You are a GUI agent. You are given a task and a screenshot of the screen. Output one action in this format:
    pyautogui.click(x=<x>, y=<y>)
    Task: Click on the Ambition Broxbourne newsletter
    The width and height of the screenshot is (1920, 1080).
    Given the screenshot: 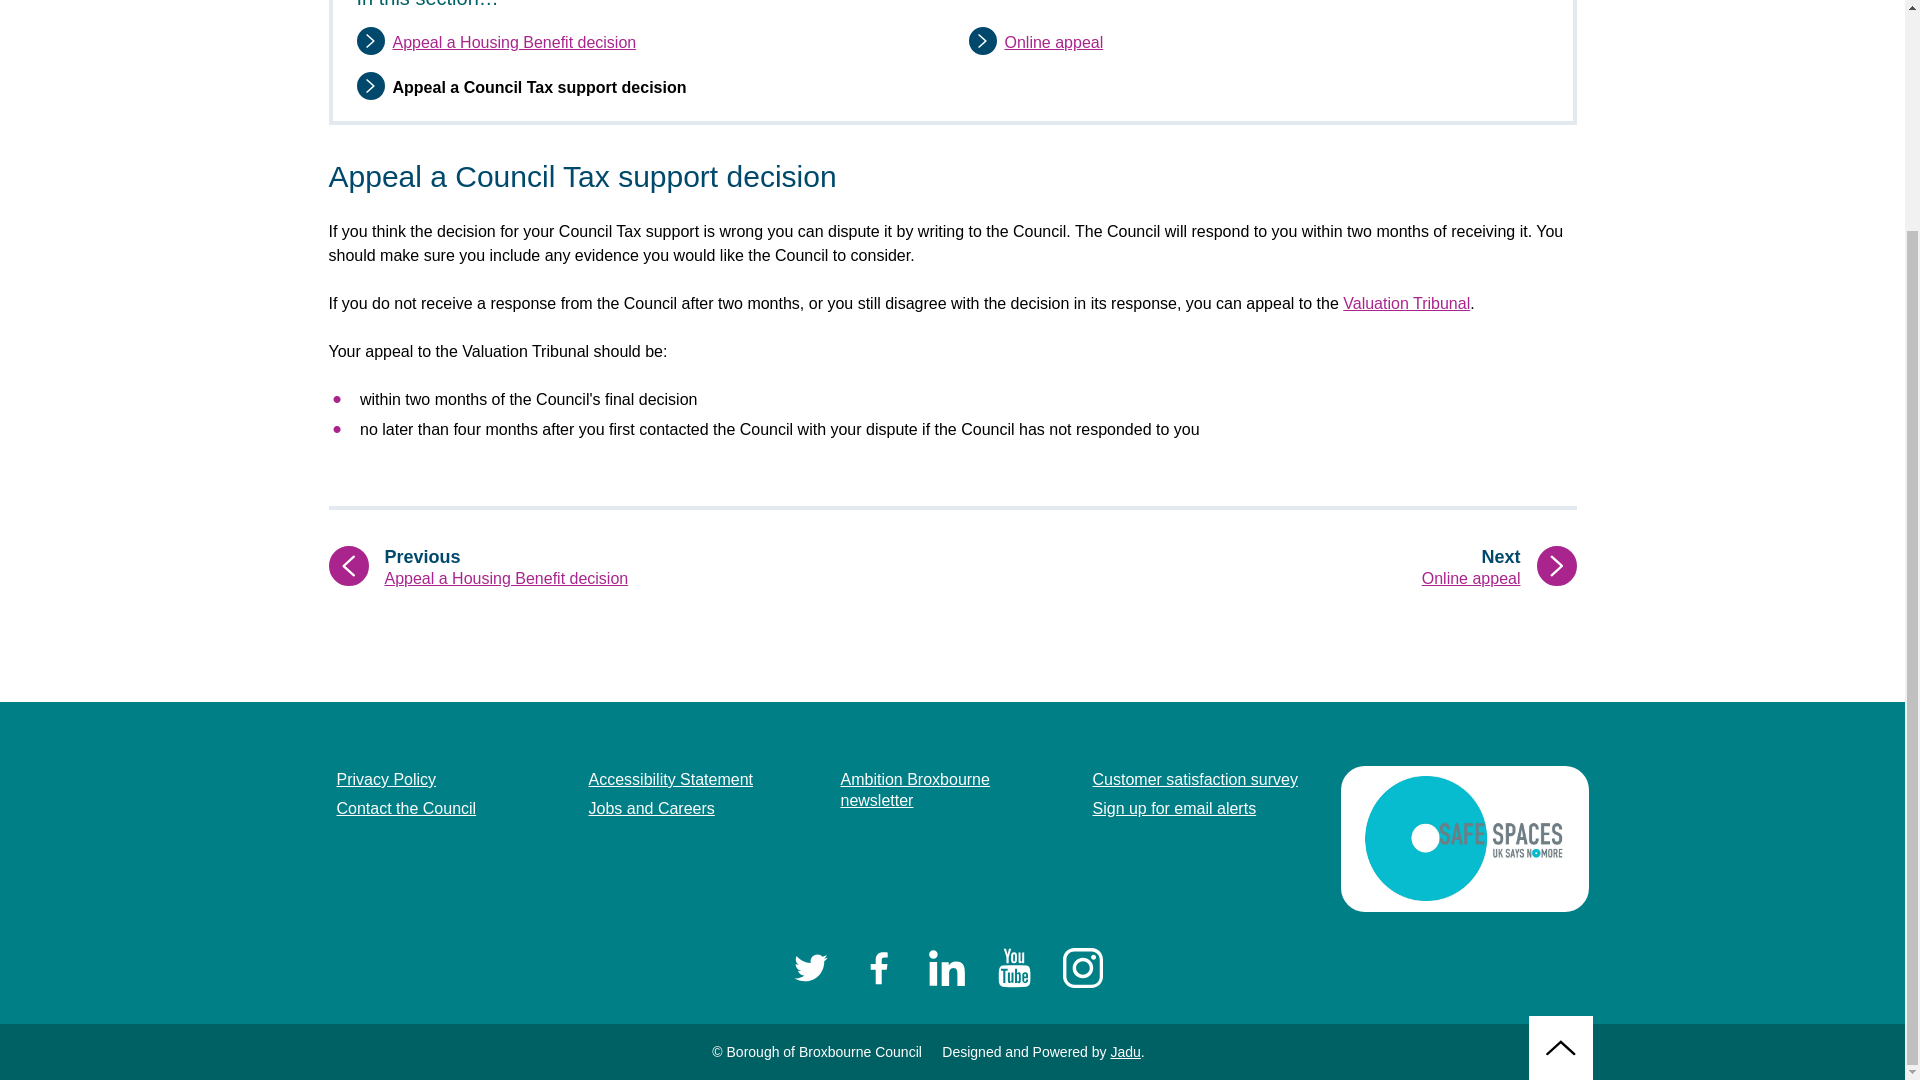 What is the action you would take?
    pyautogui.click(x=878, y=967)
    